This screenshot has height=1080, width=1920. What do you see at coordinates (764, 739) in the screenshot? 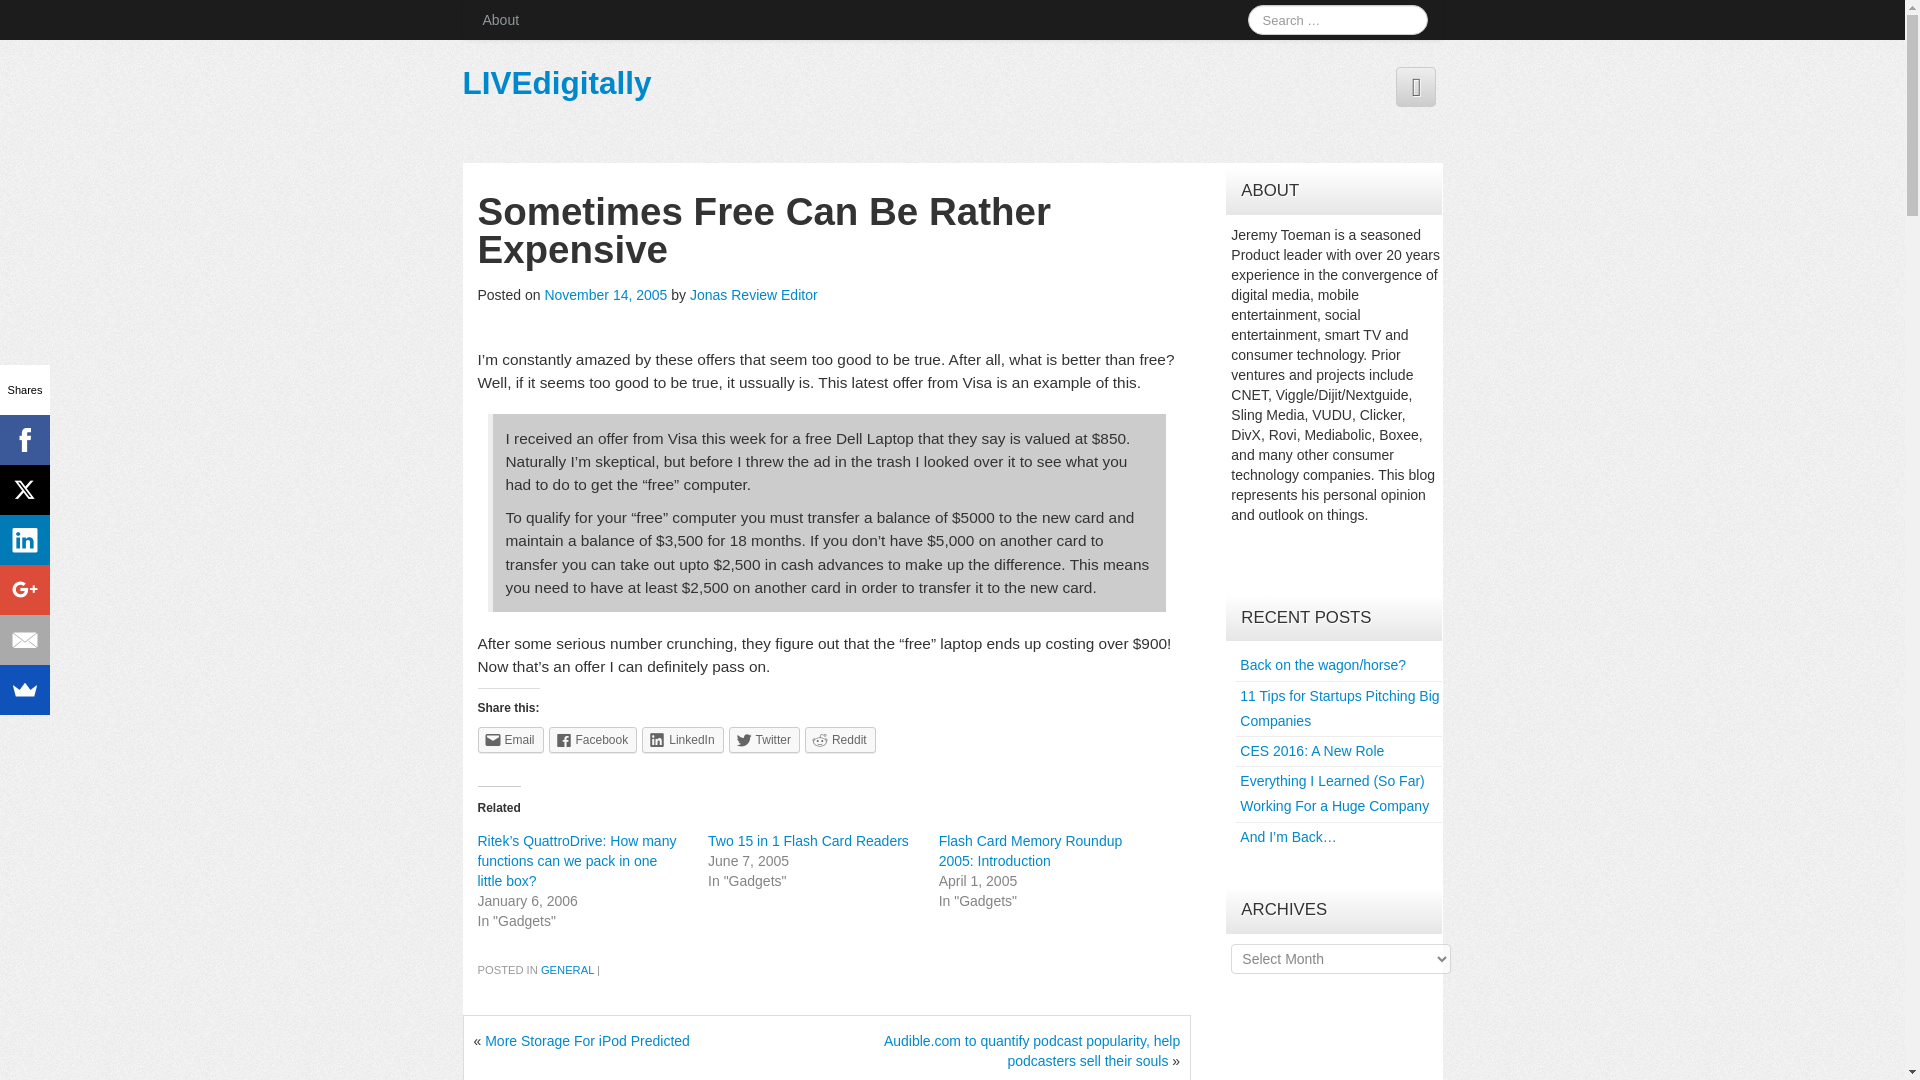
I see `Twitter` at bounding box center [764, 739].